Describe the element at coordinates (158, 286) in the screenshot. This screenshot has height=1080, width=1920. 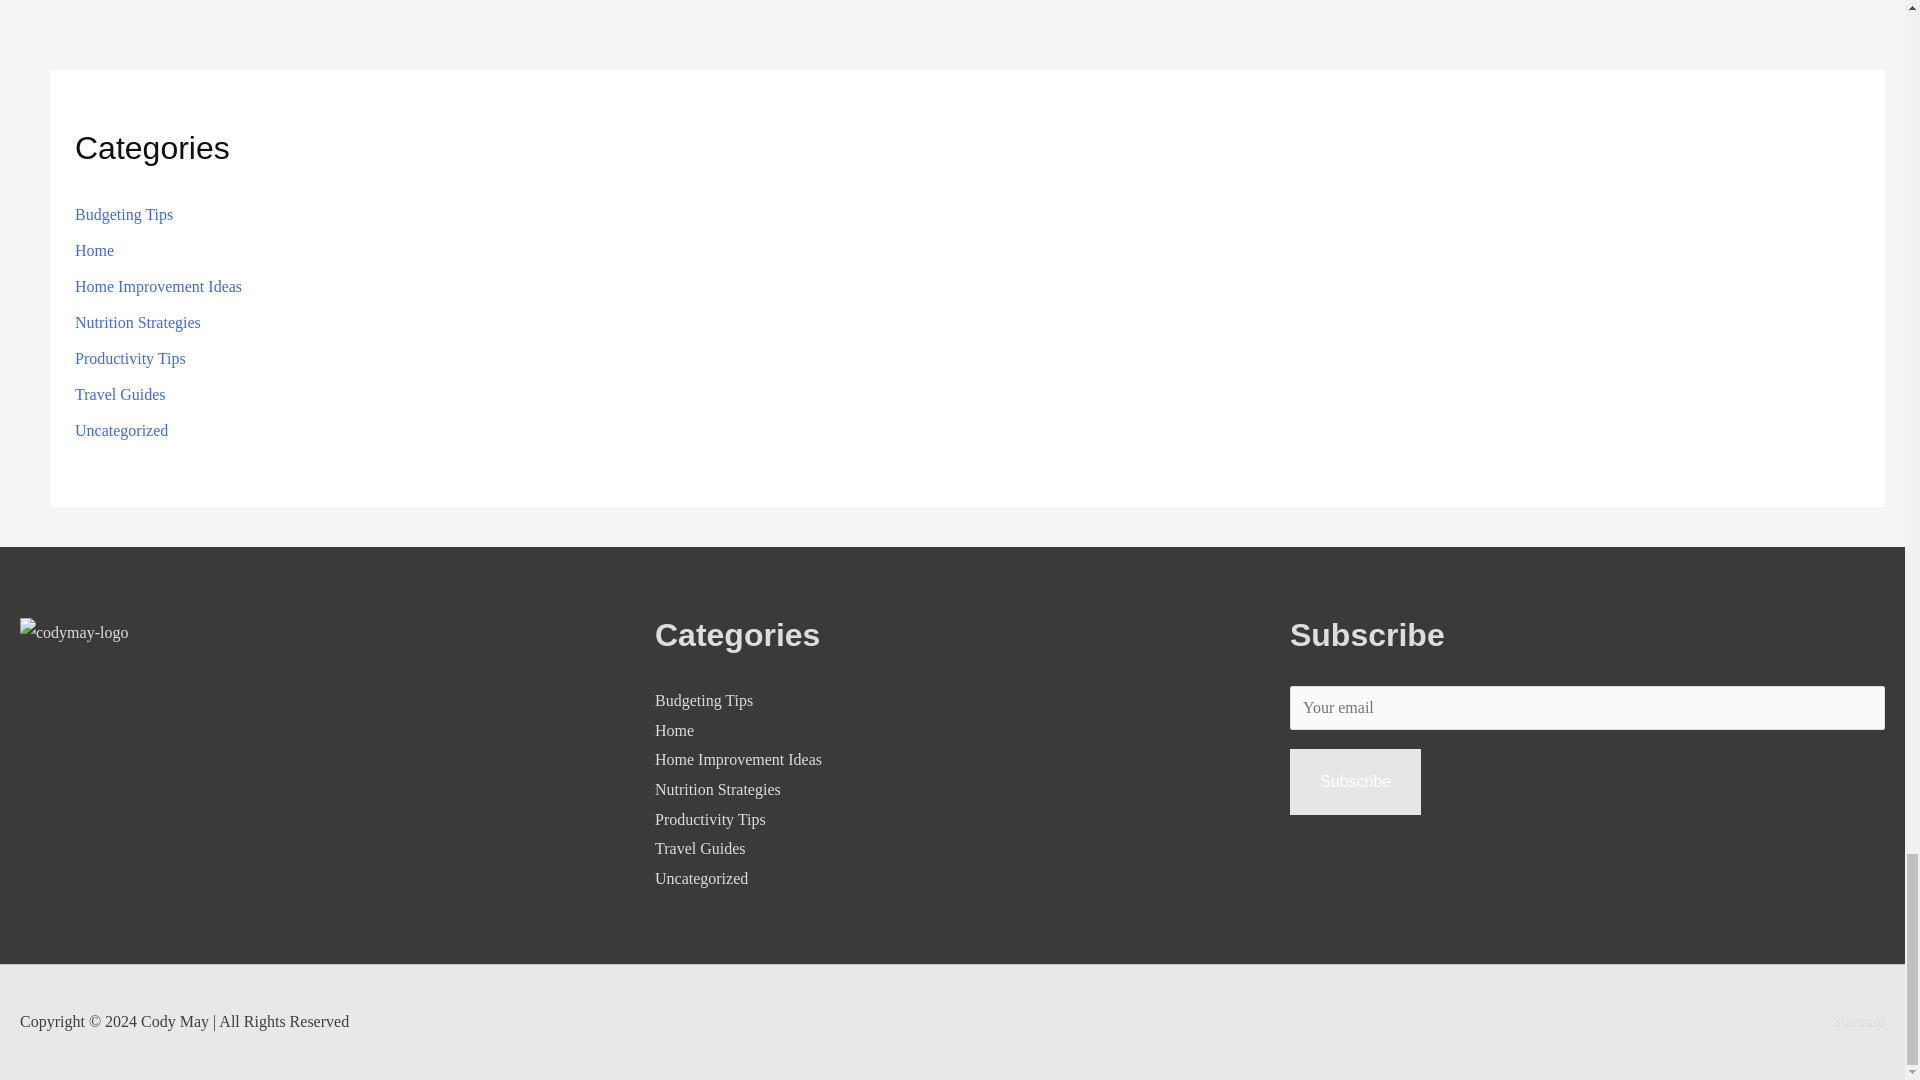
I see `Home Improvement Ideas` at that location.